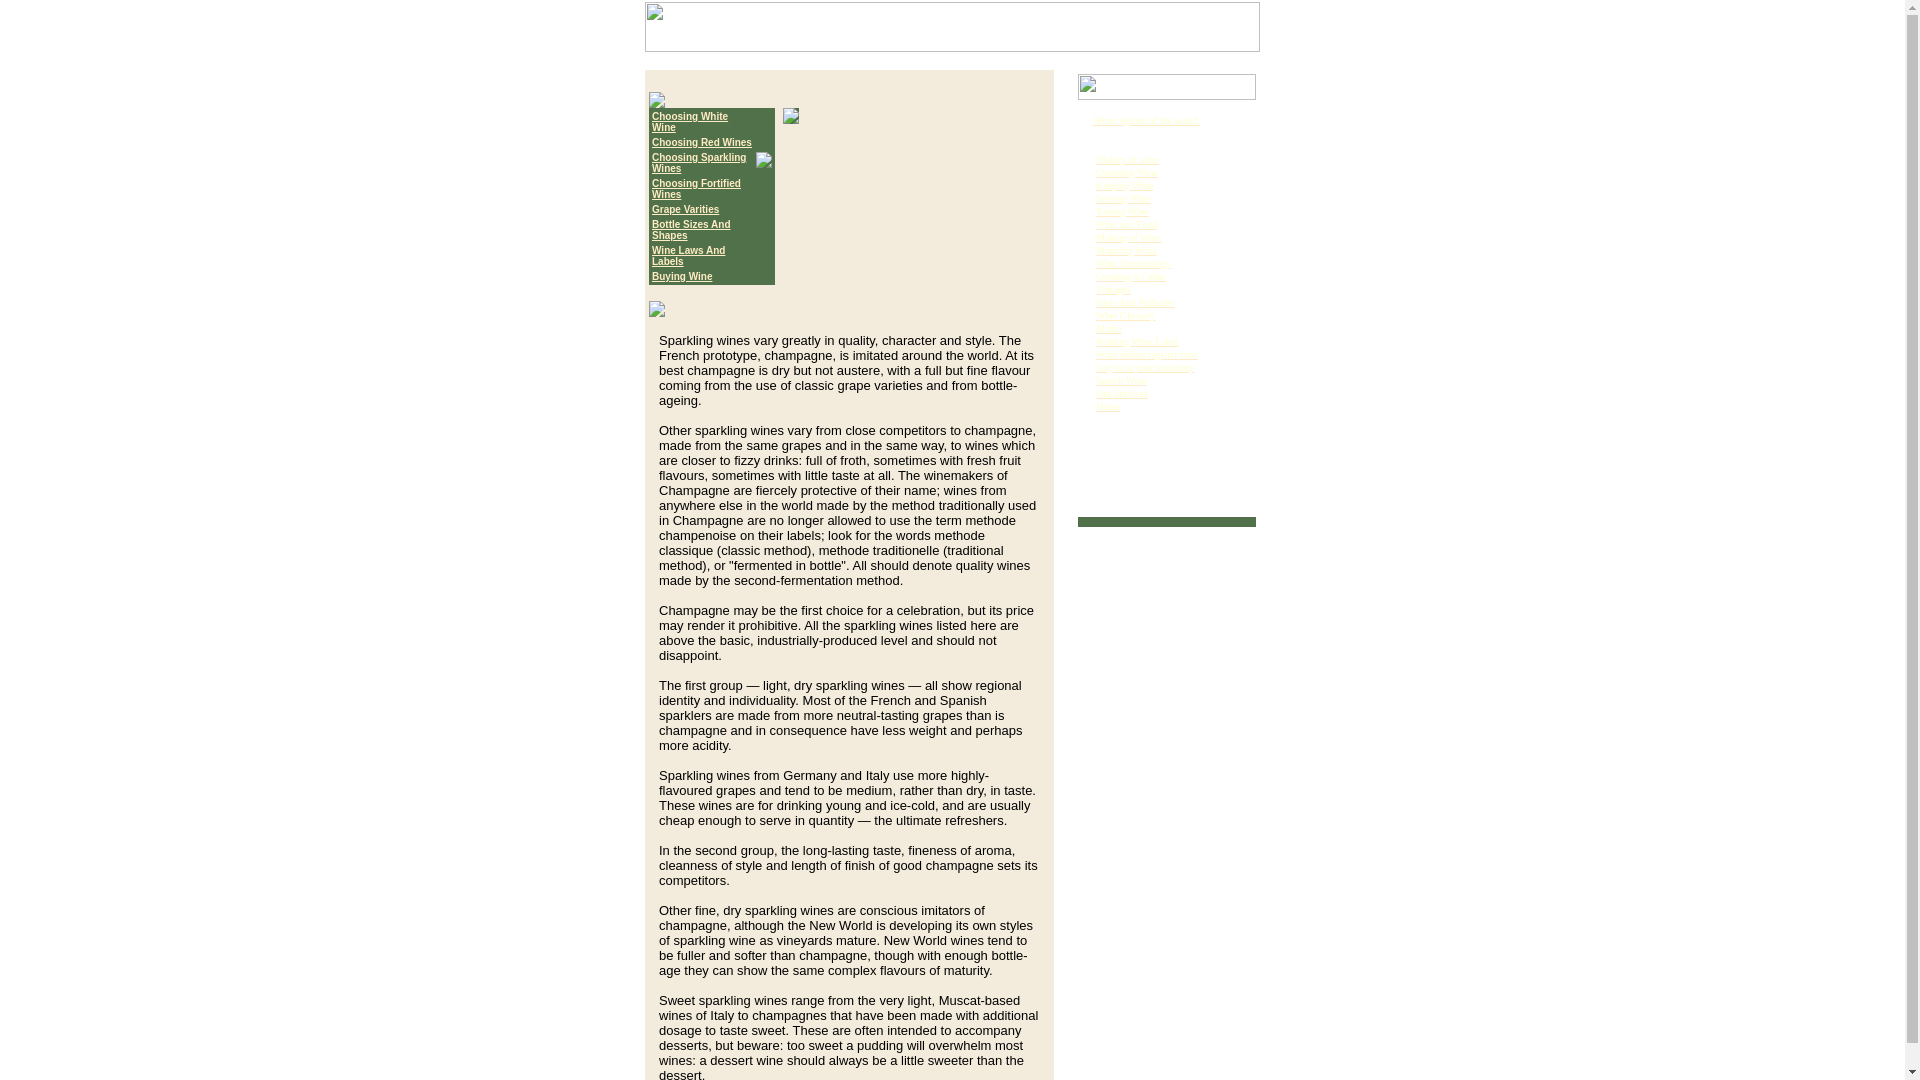 The height and width of the screenshot is (1080, 1920). What do you see at coordinates (1113, 289) in the screenshot?
I see `Vintages` at bounding box center [1113, 289].